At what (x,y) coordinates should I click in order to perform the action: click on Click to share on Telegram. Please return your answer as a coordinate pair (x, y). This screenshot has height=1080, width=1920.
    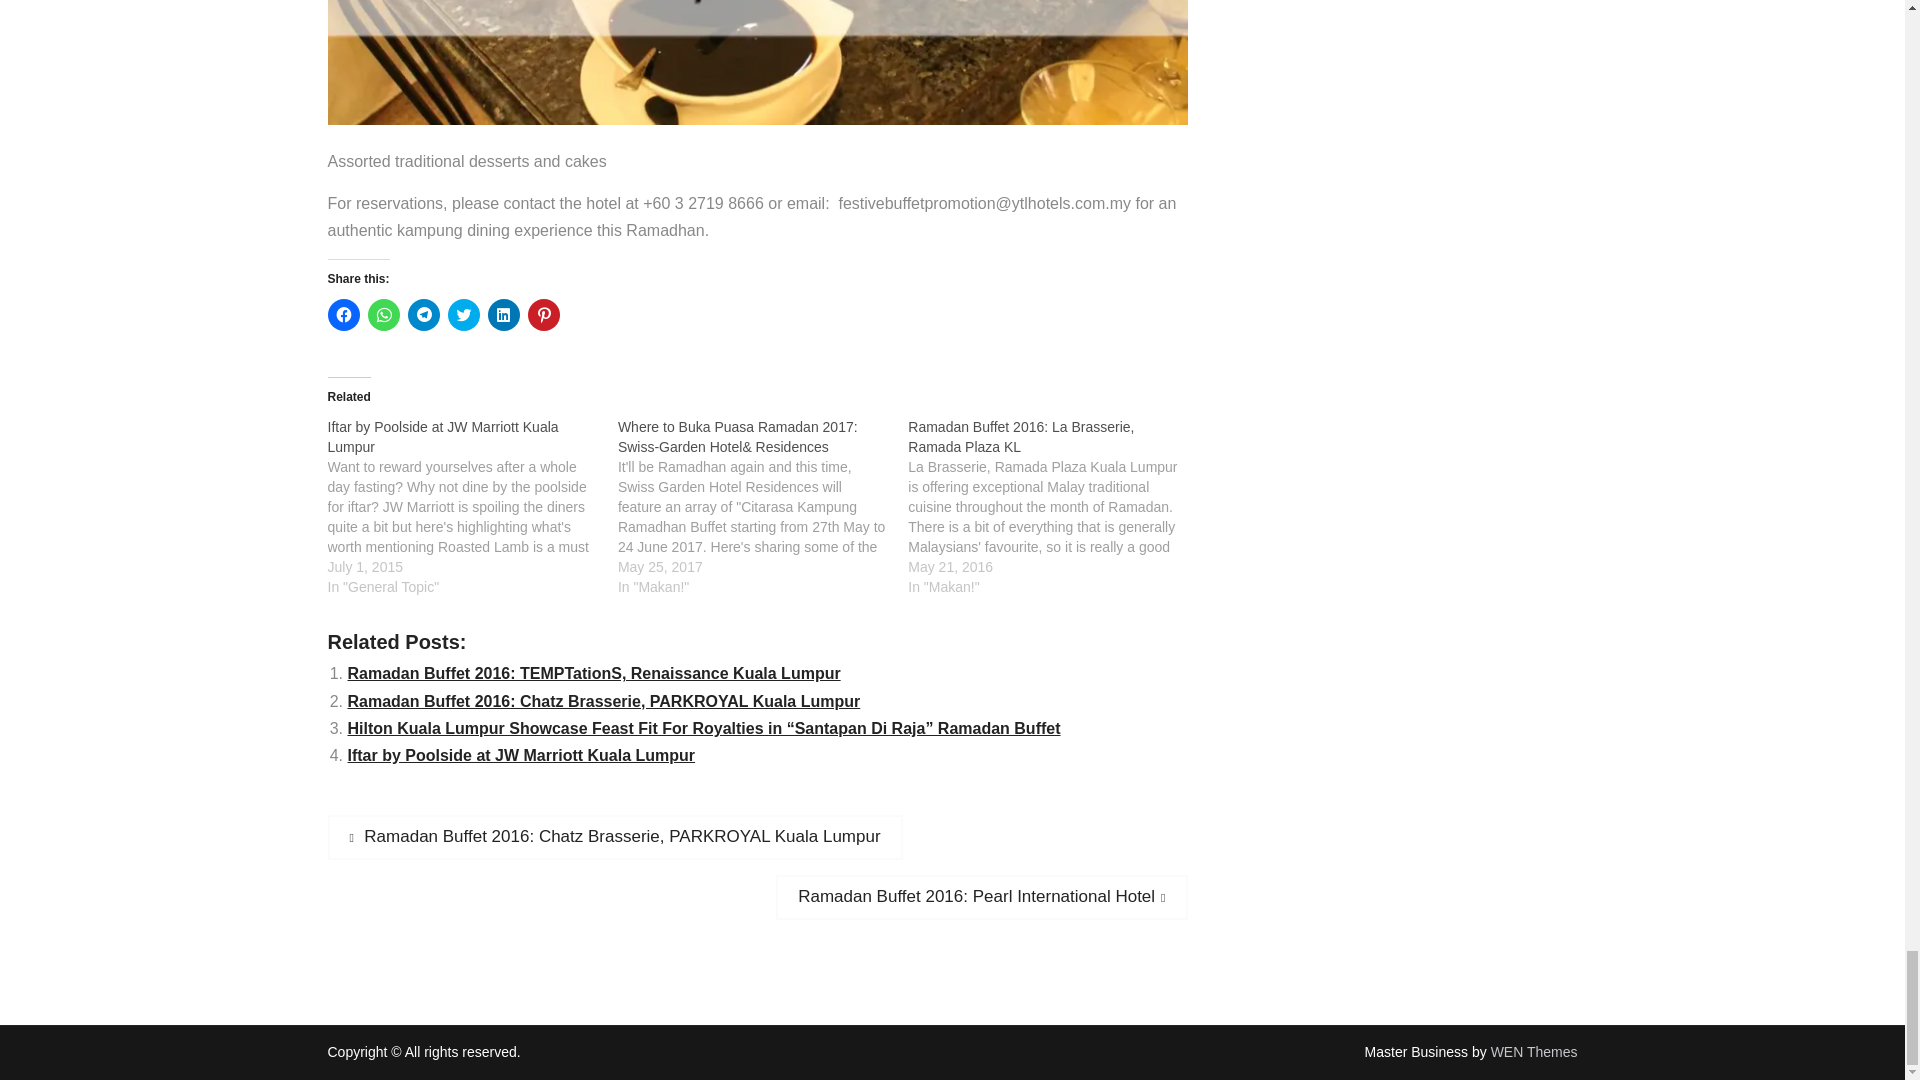
    Looking at the image, I should click on (423, 314).